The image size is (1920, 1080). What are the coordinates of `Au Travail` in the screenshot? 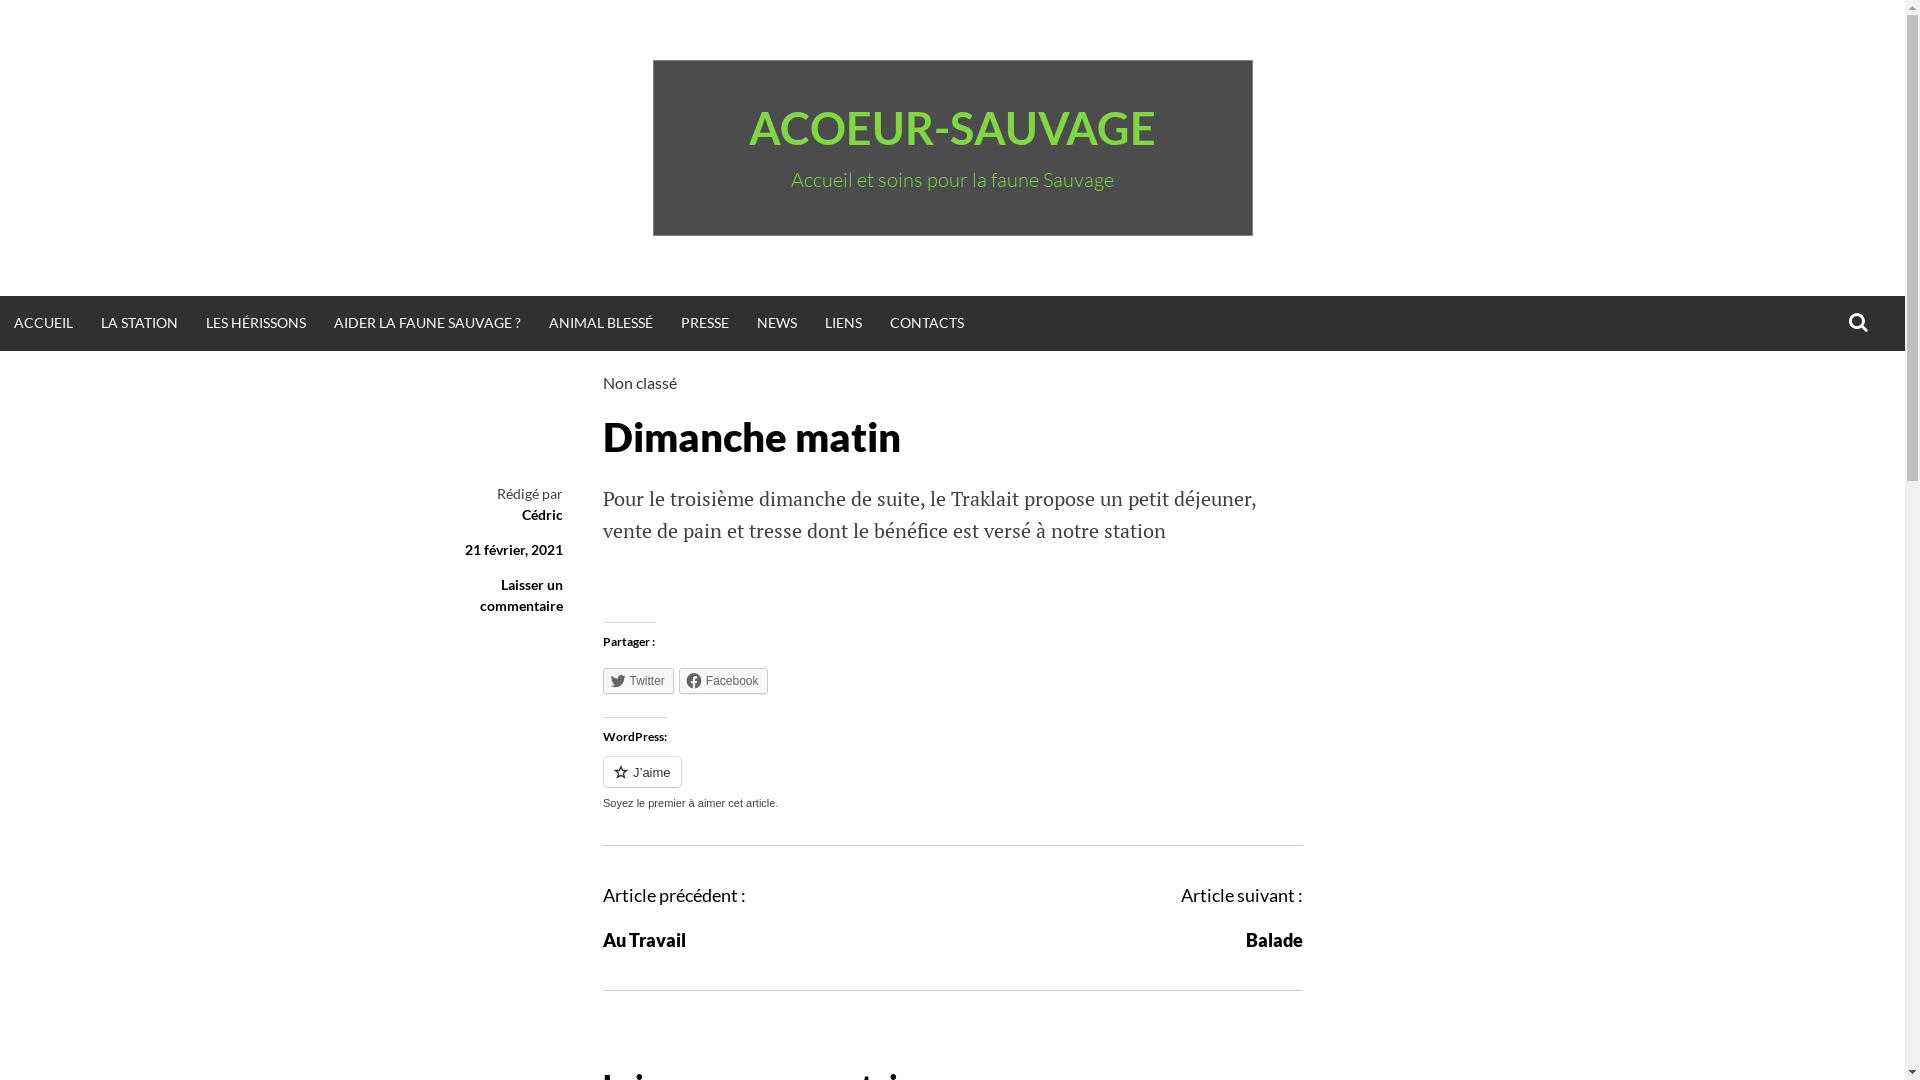 It's located at (644, 940).